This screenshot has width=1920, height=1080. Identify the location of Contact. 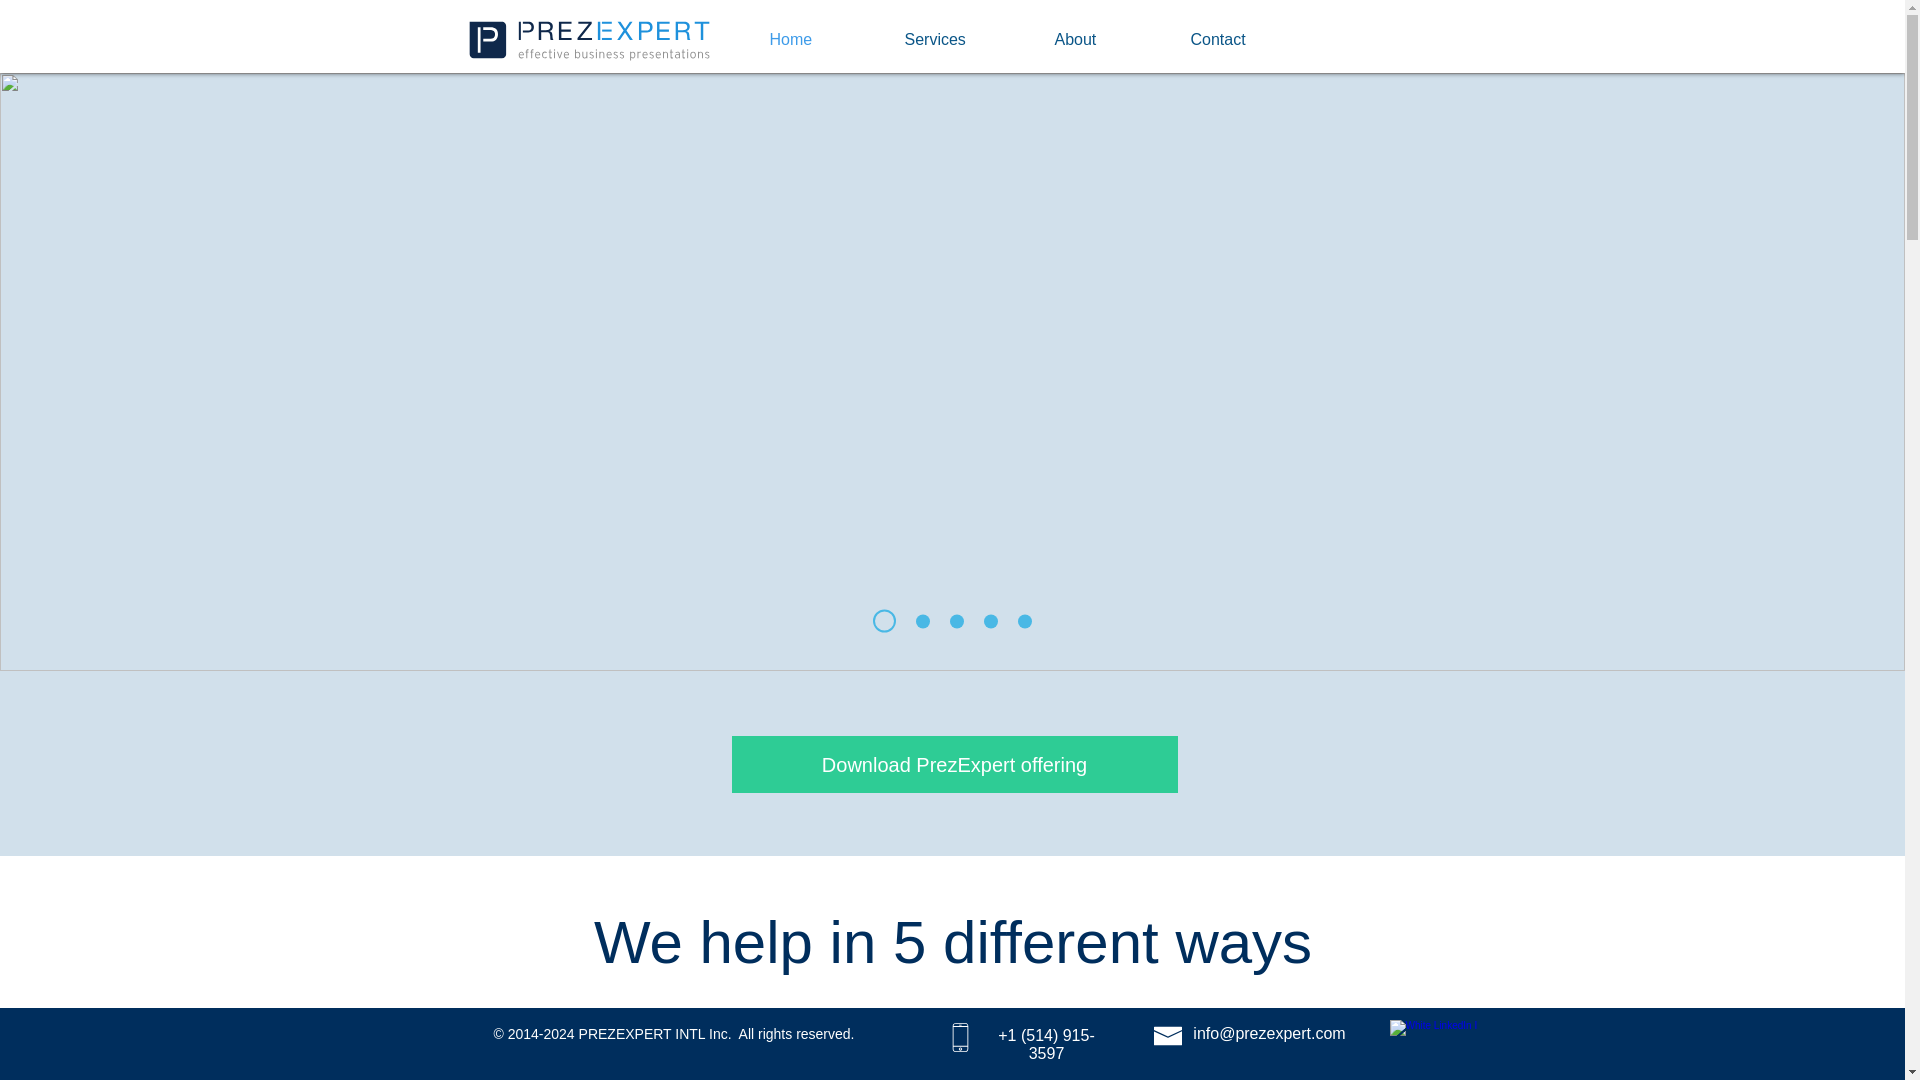
(1254, 39).